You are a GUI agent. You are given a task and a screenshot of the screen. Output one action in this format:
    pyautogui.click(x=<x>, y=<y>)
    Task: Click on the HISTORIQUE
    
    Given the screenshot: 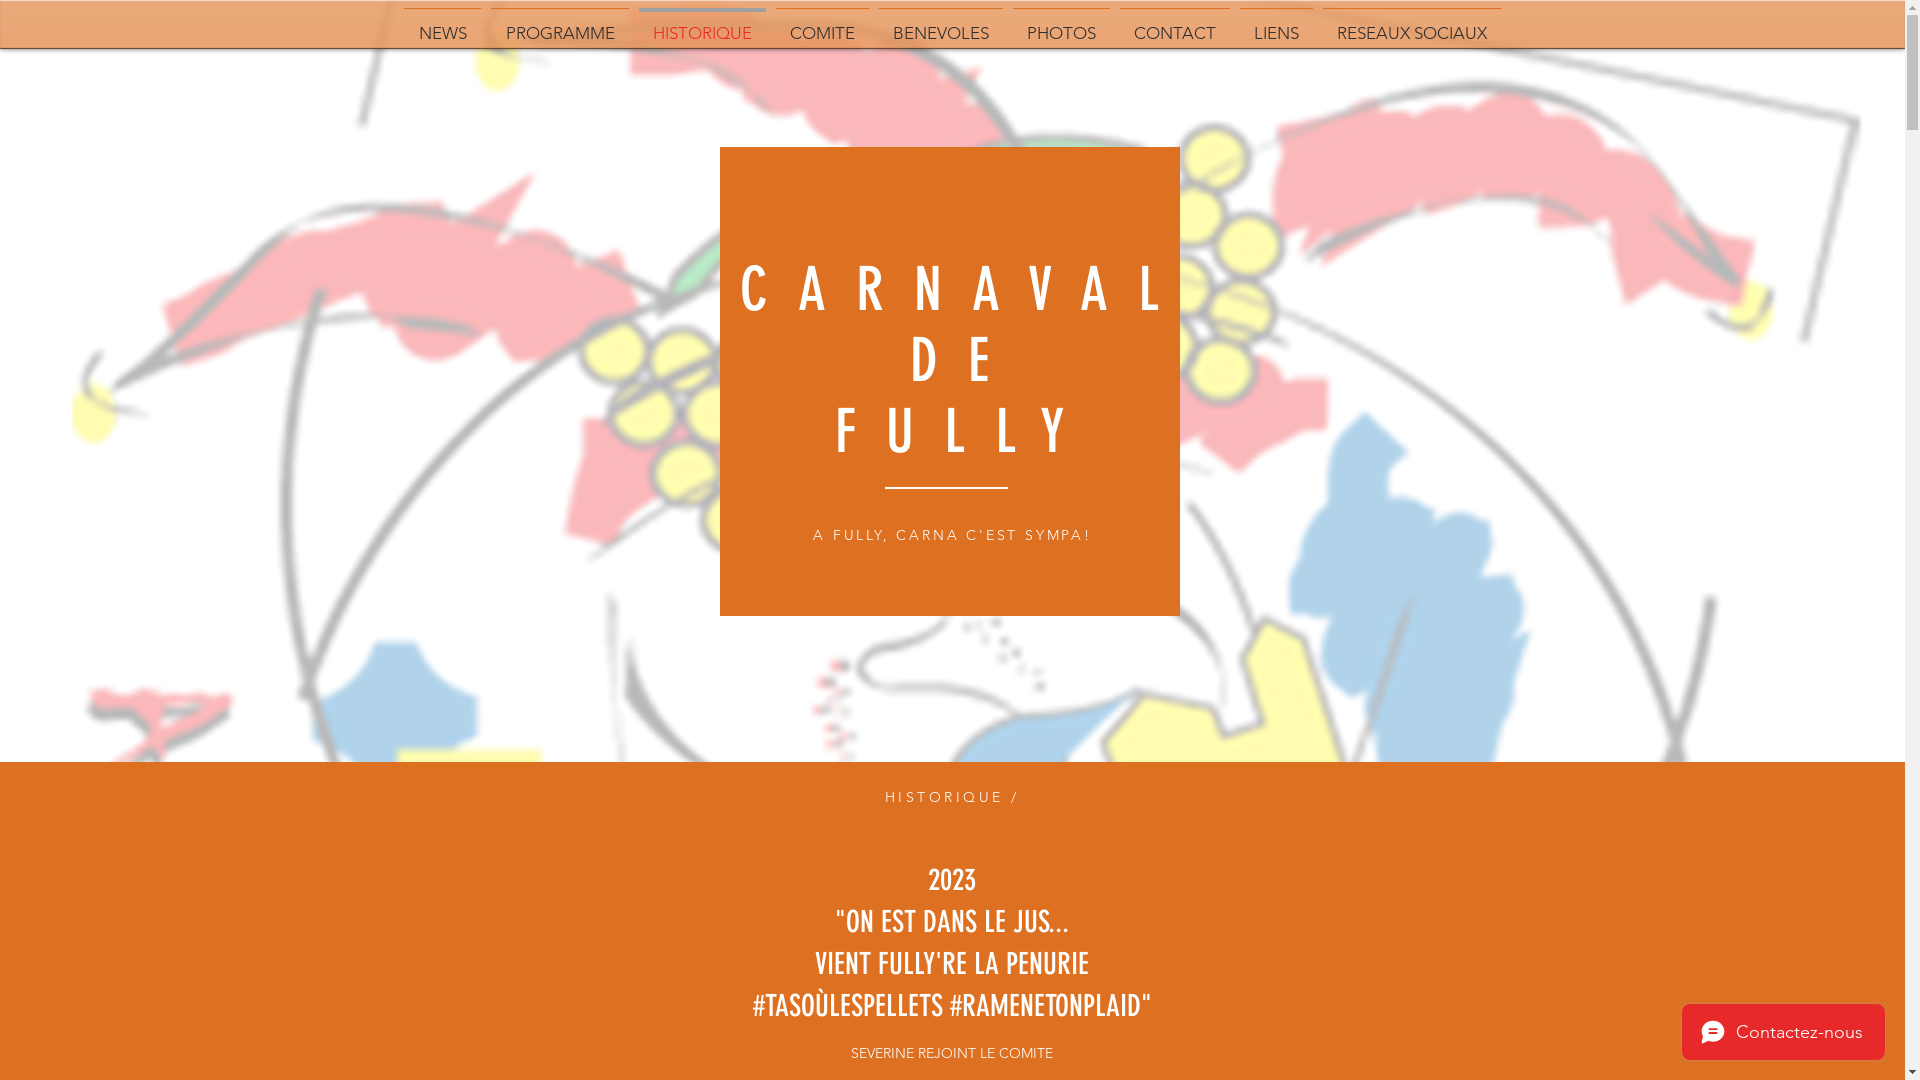 What is the action you would take?
    pyautogui.click(x=702, y=24)
    